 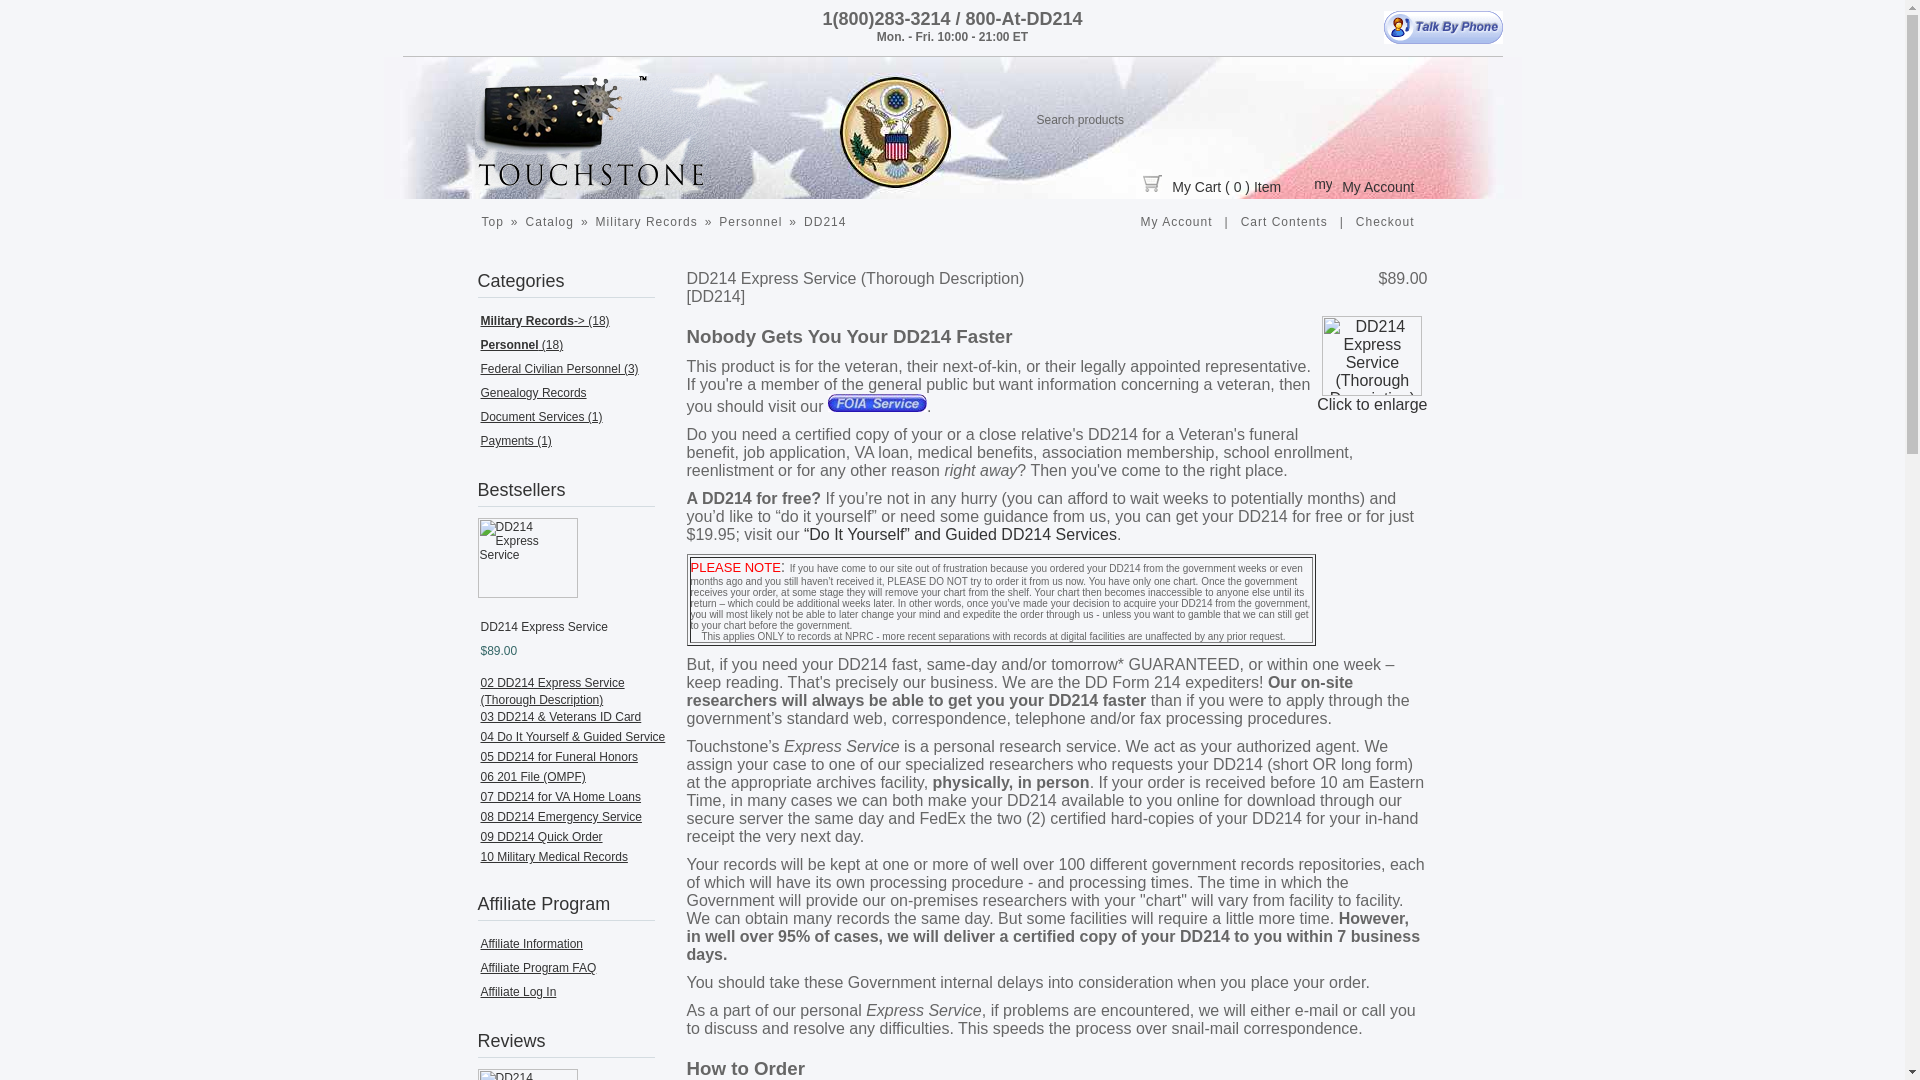 What do you see at coordinates (541, 836) in the screenshot?
I see `09 DD214 Quick Order` at bounding box center [541, 836].